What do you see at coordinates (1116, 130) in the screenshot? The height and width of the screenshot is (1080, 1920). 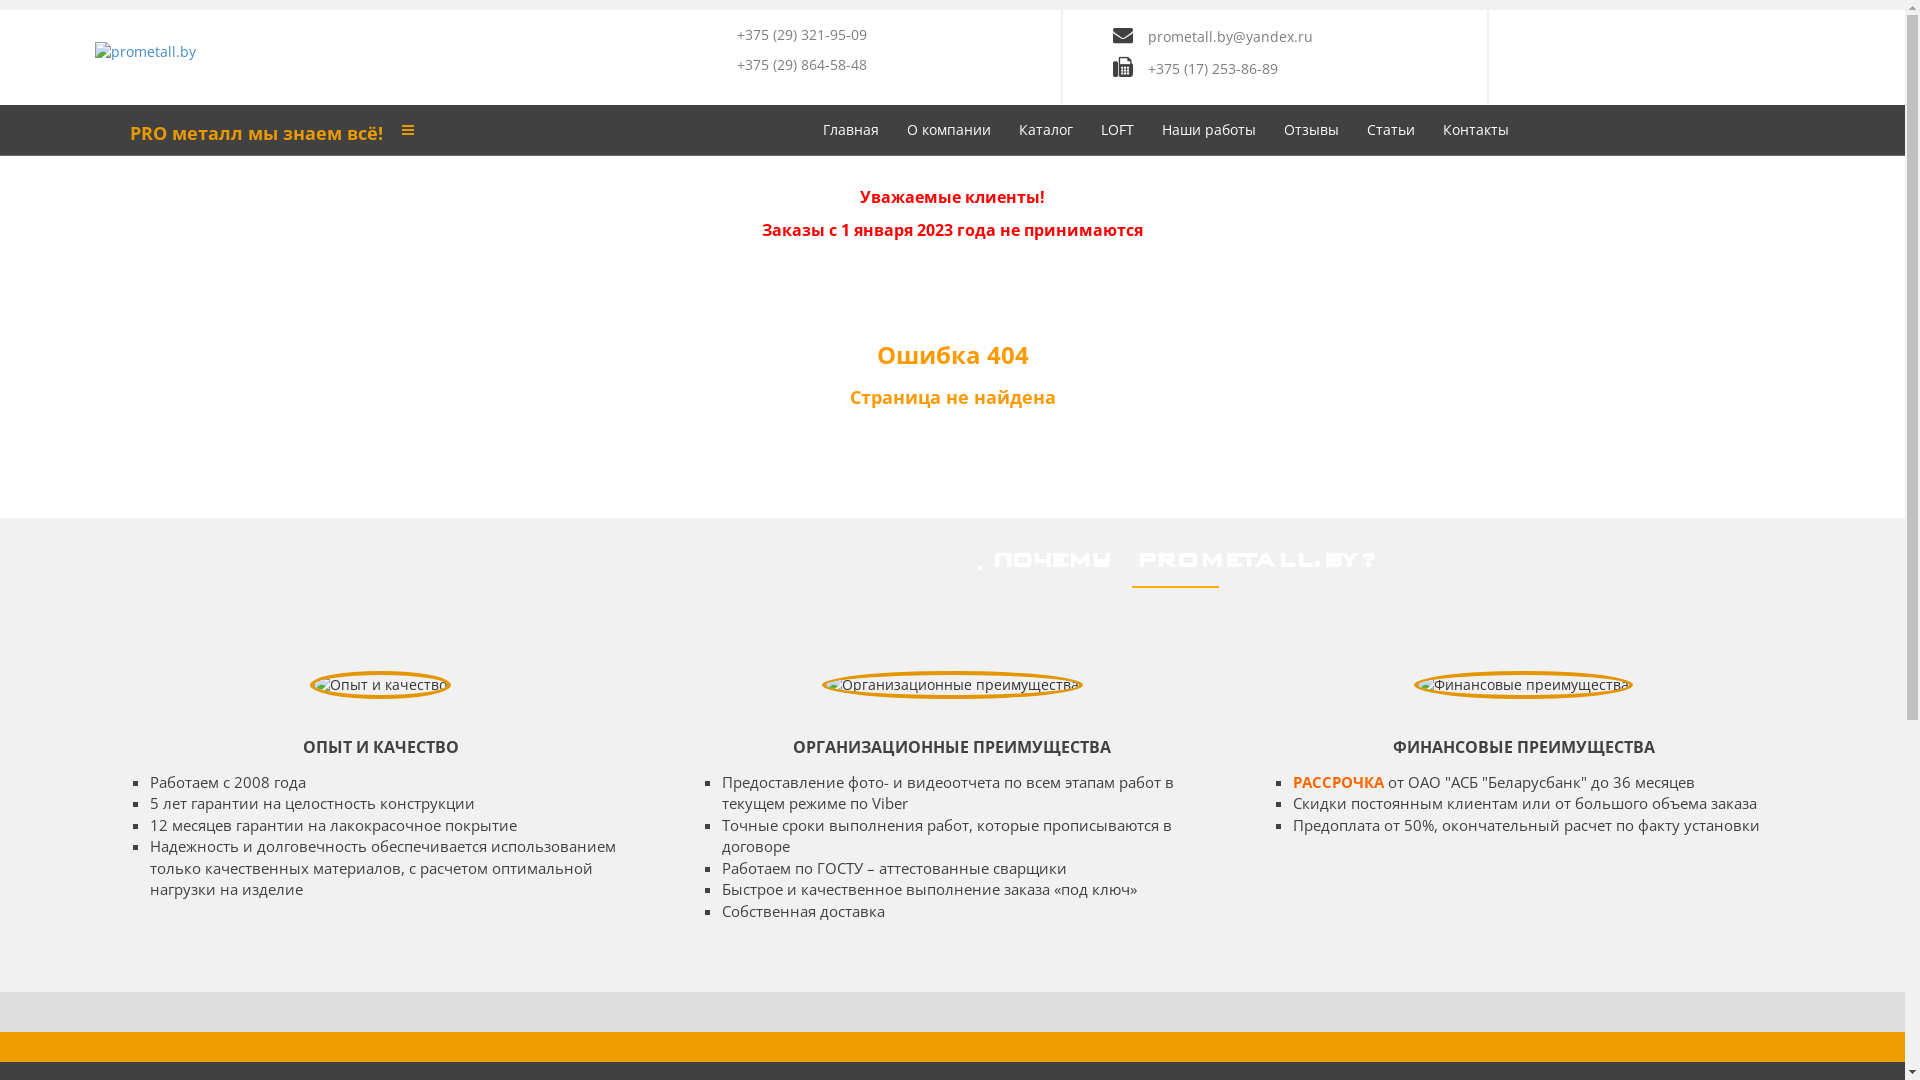 I see `LOFT` at bounding box center [1116, 130].